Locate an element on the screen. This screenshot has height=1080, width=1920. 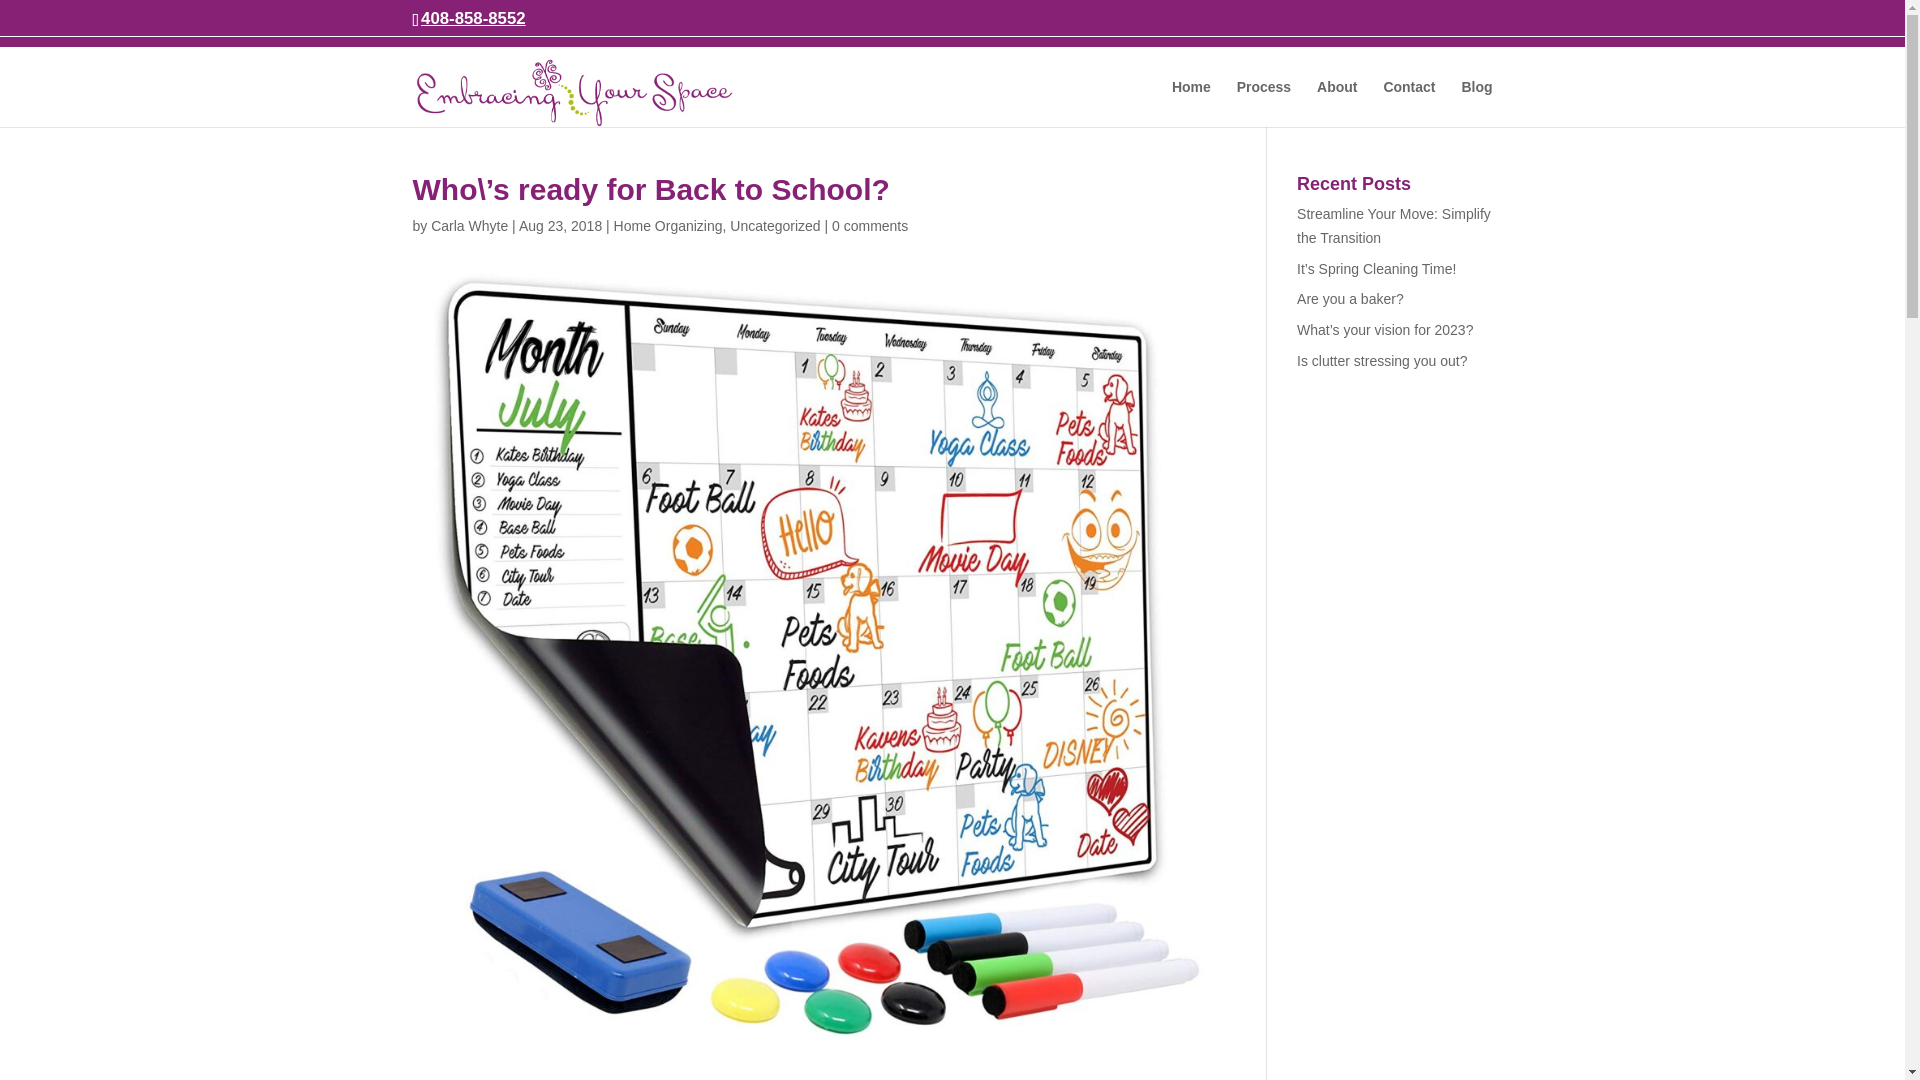
Home Organizing is located at coordinates (668, 226).